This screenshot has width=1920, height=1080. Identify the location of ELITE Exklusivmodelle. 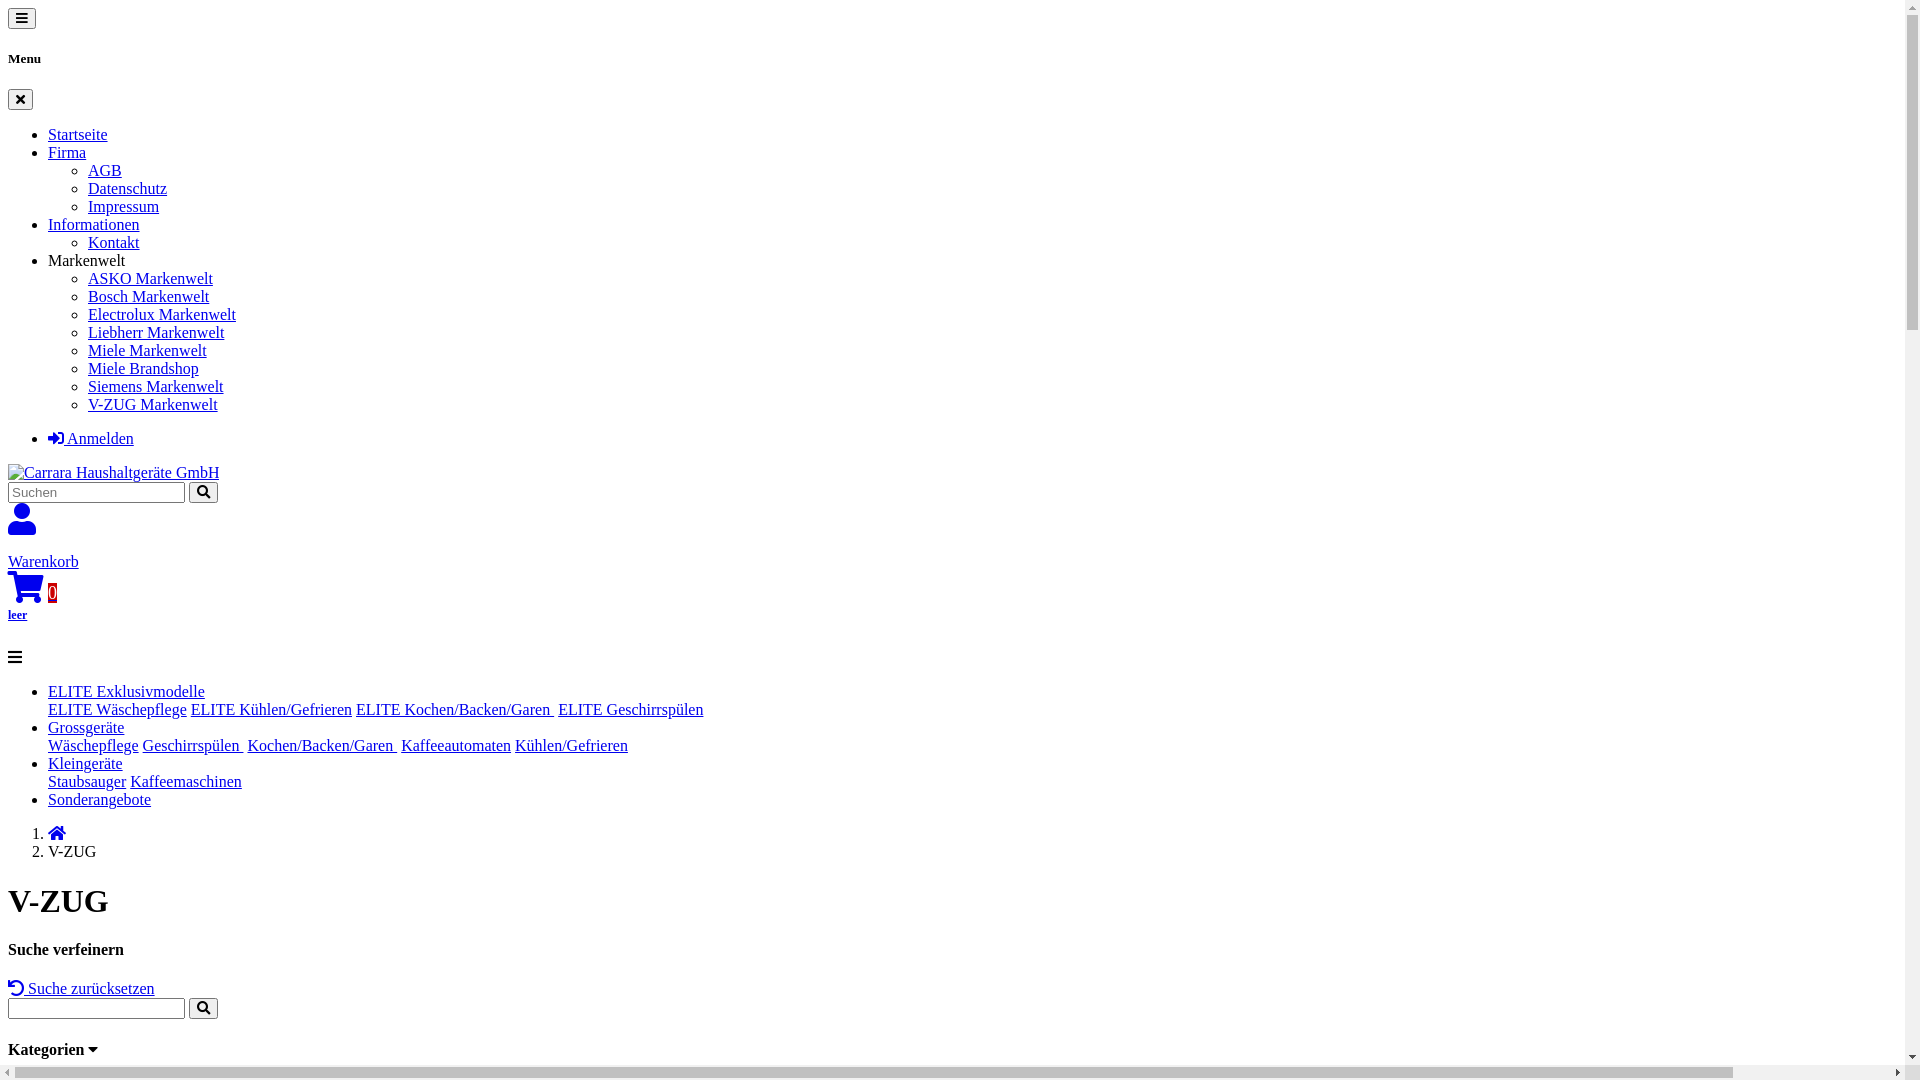
(126, 692).